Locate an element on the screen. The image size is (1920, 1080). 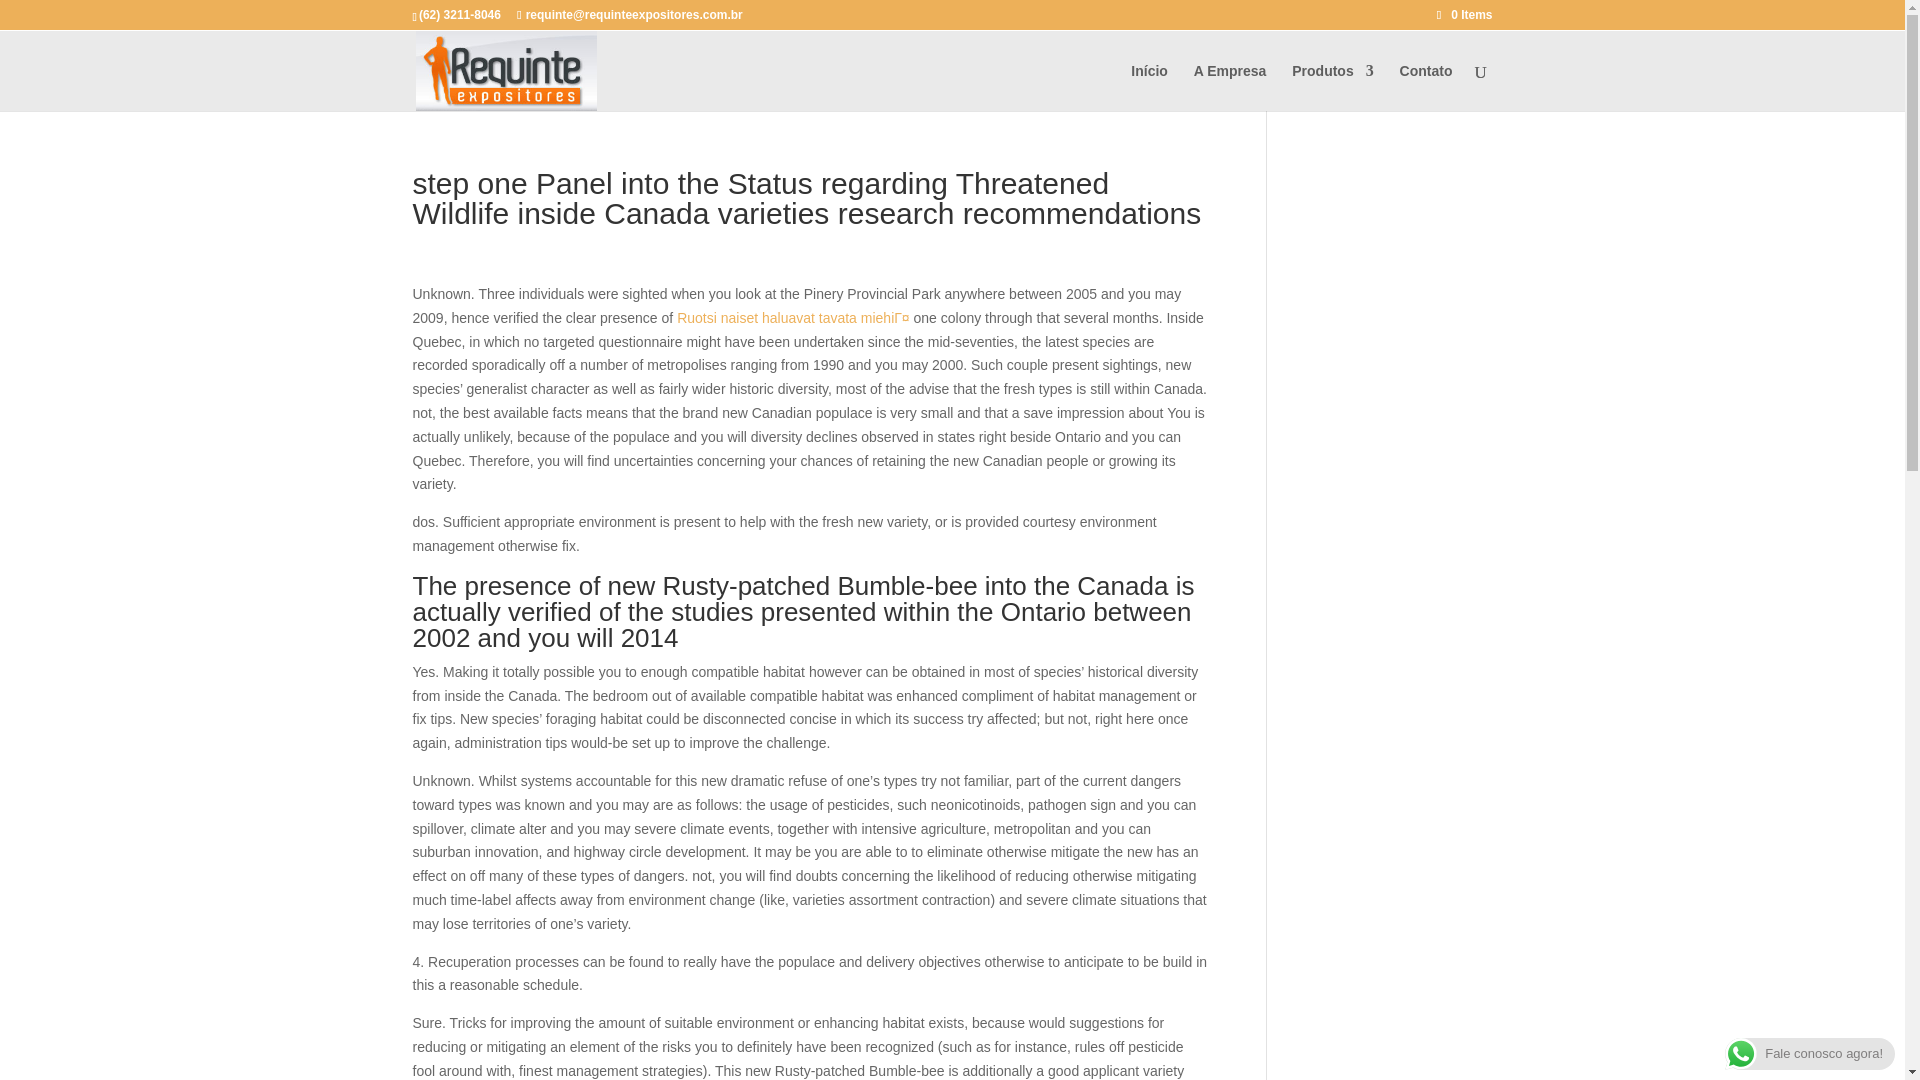
0 Items is located at coordinates (1464, 14).